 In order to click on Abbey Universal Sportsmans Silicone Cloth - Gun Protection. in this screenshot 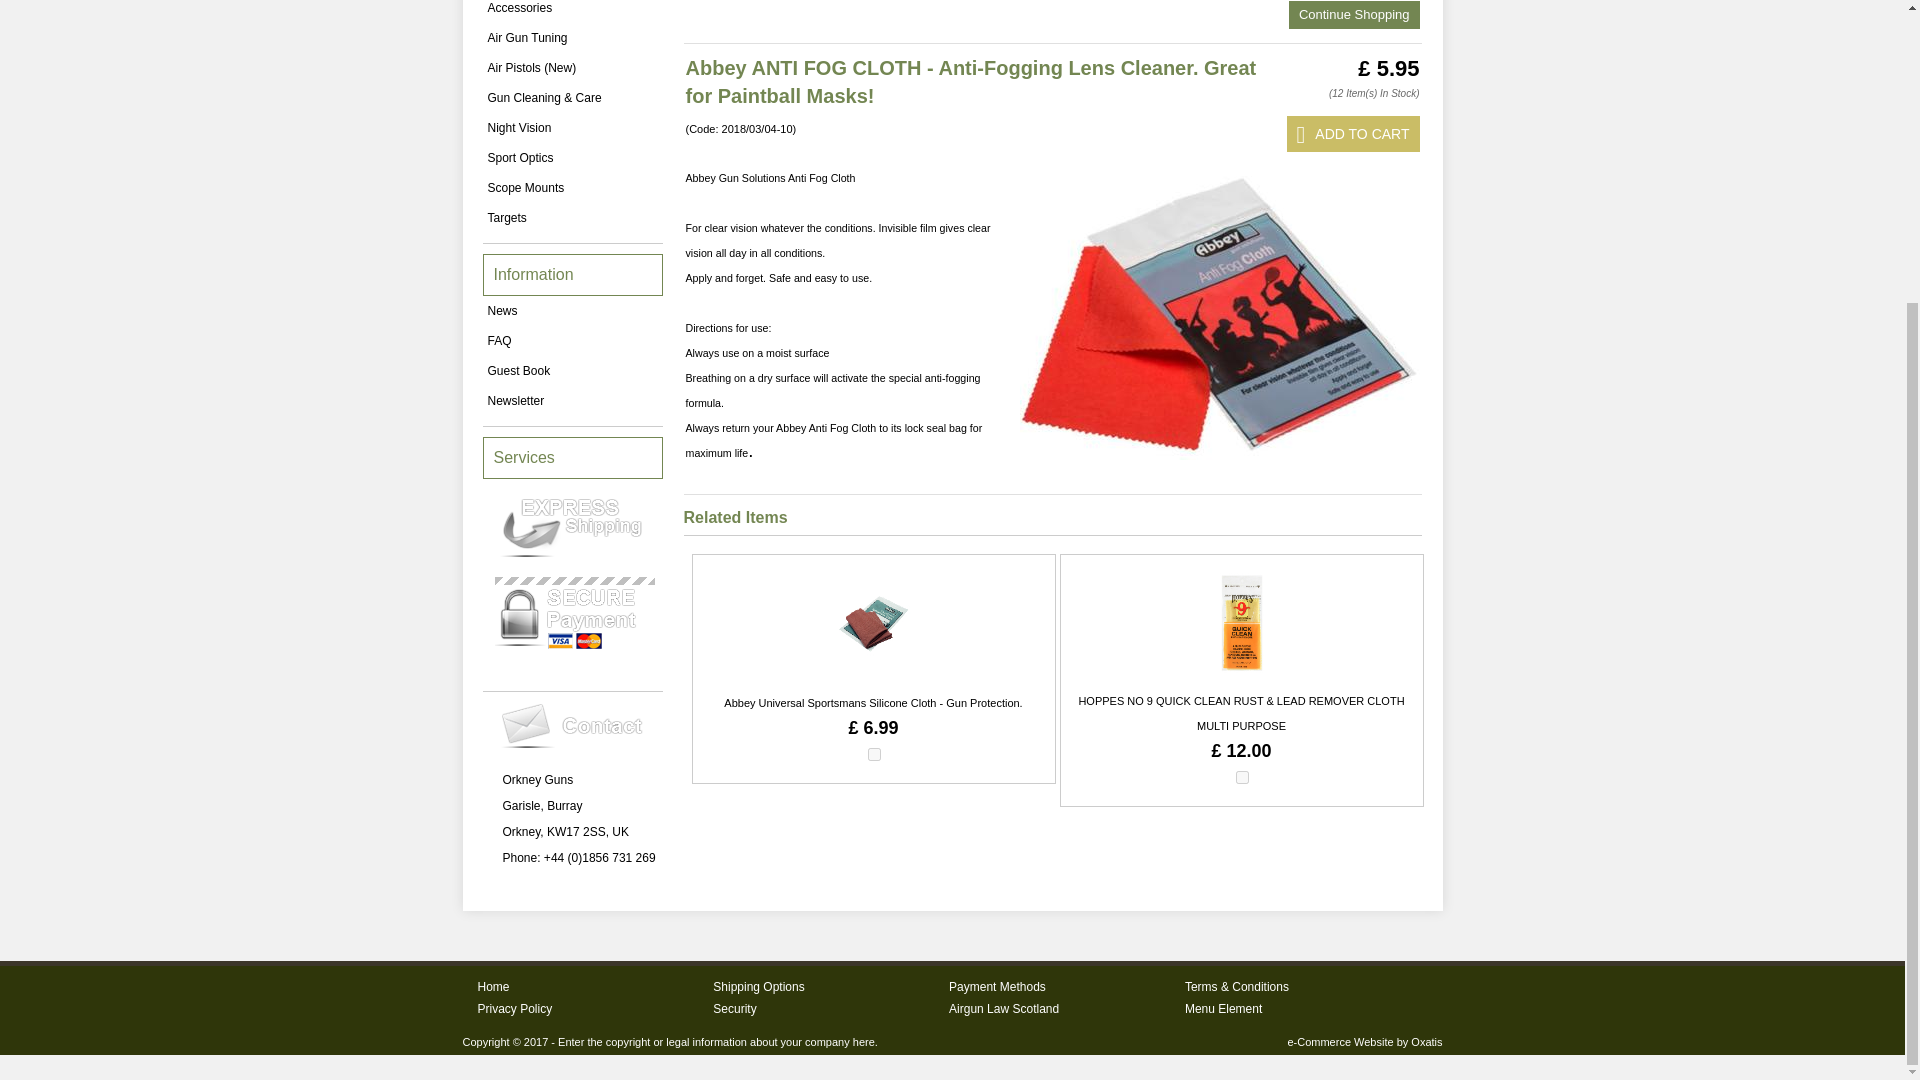, I will do `click(872, 702)`.